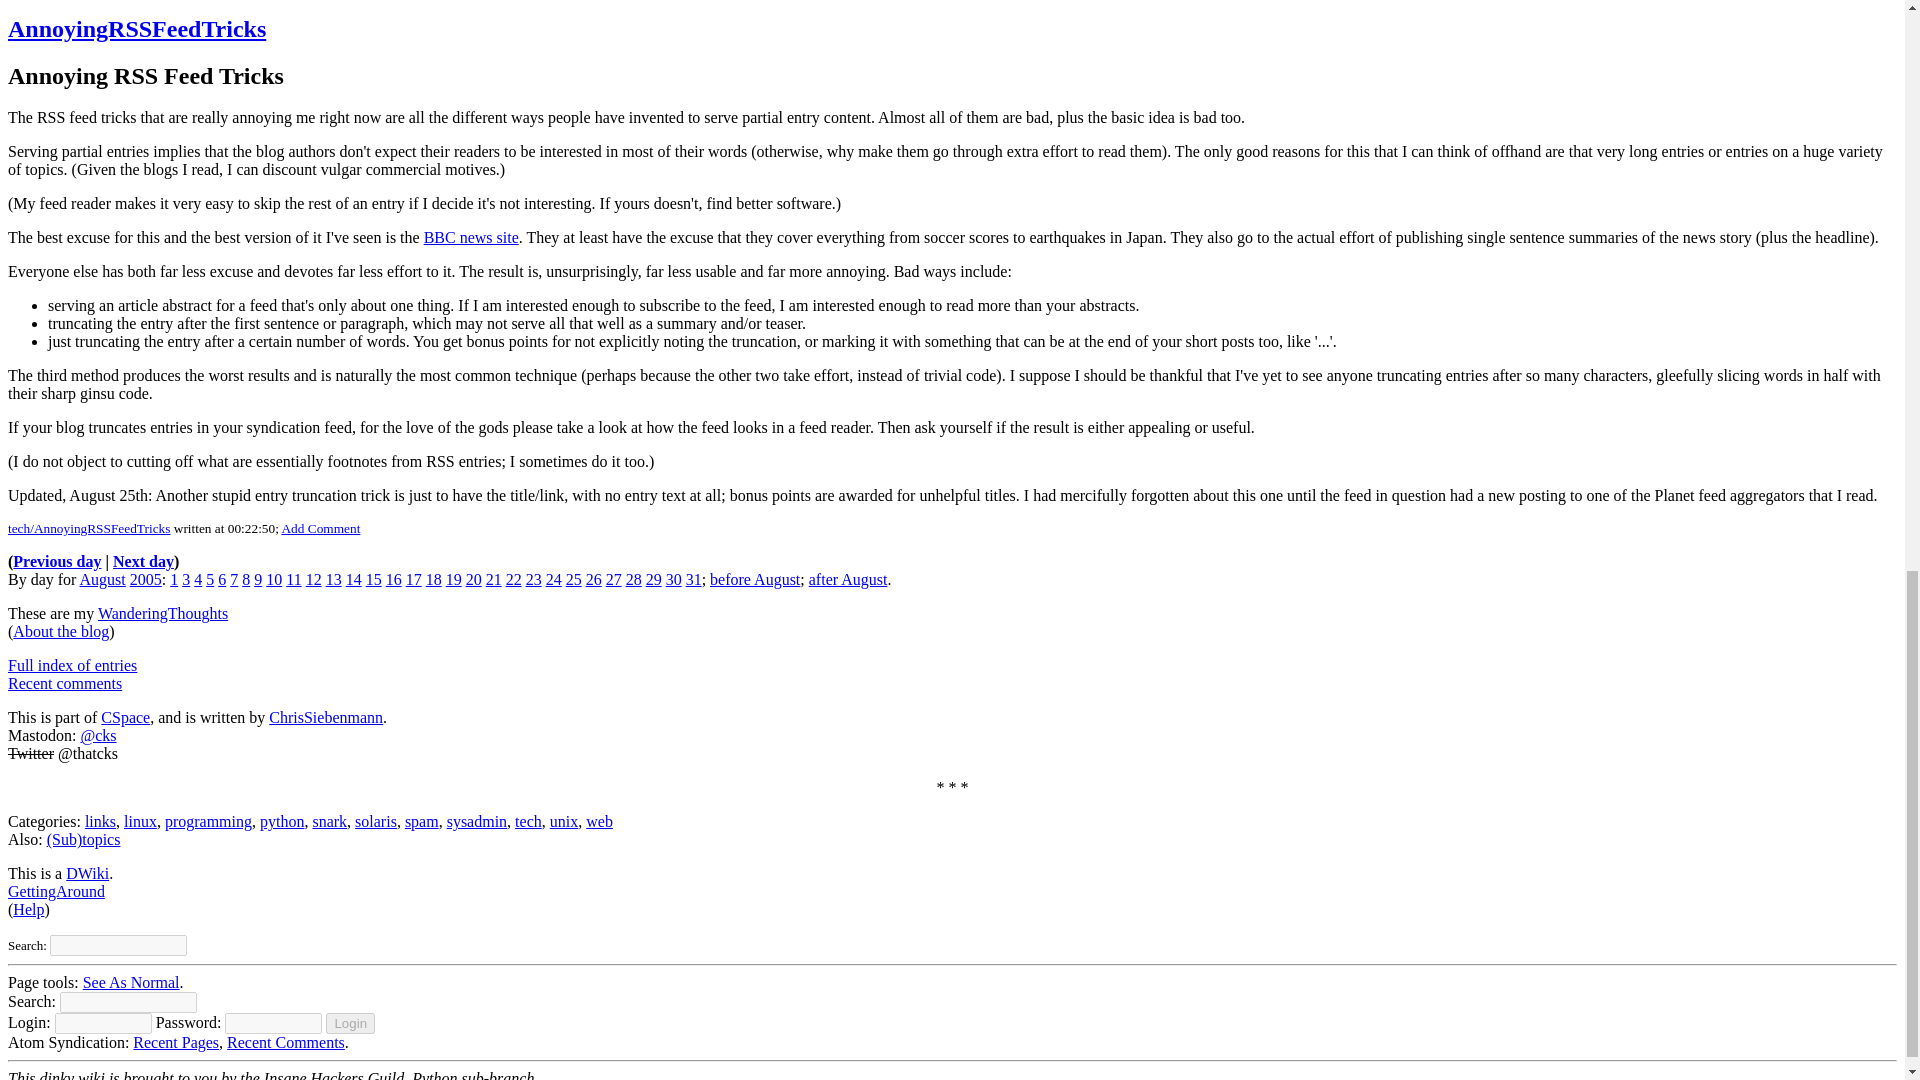  What do you see at coordinates (354, 579) in the screenshot?
I see `14` at bounding box center [354, 579].